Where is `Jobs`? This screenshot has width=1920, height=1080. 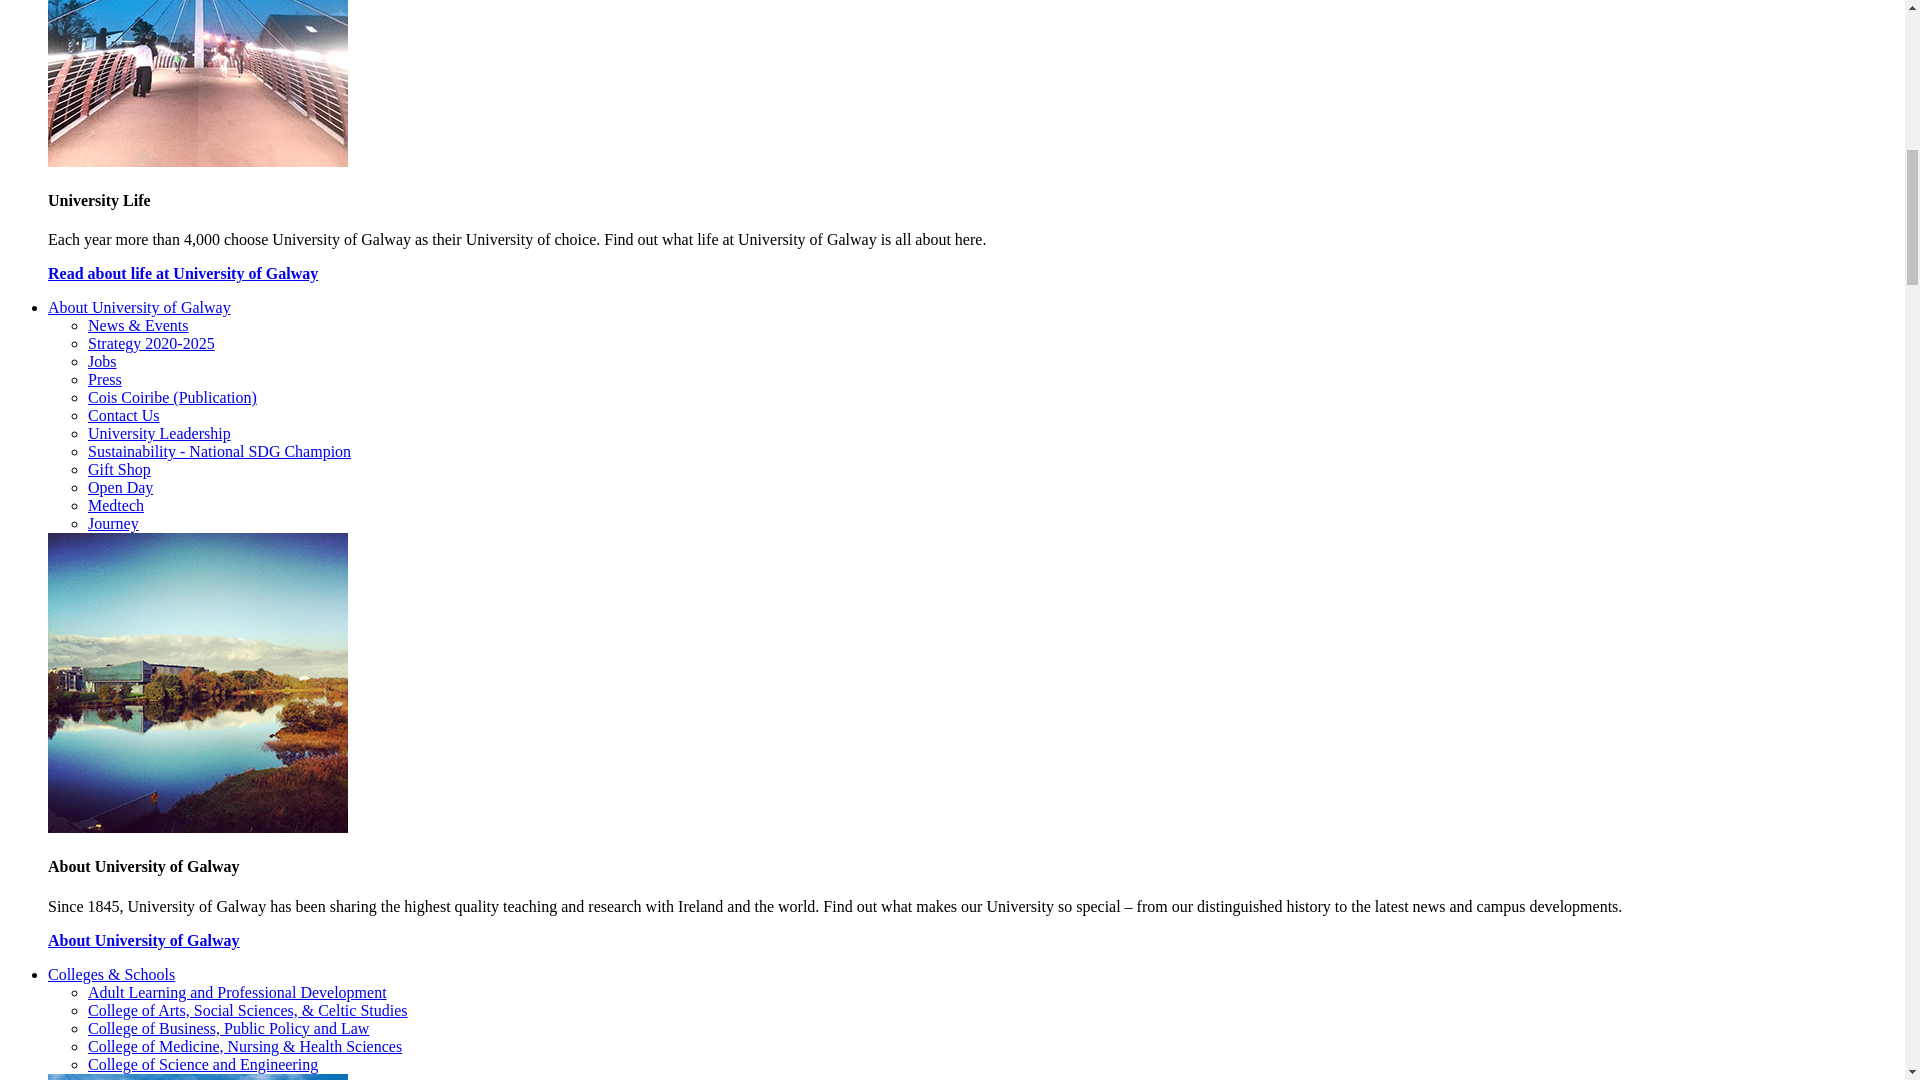
Jobs is located at coordinates (102, 362).